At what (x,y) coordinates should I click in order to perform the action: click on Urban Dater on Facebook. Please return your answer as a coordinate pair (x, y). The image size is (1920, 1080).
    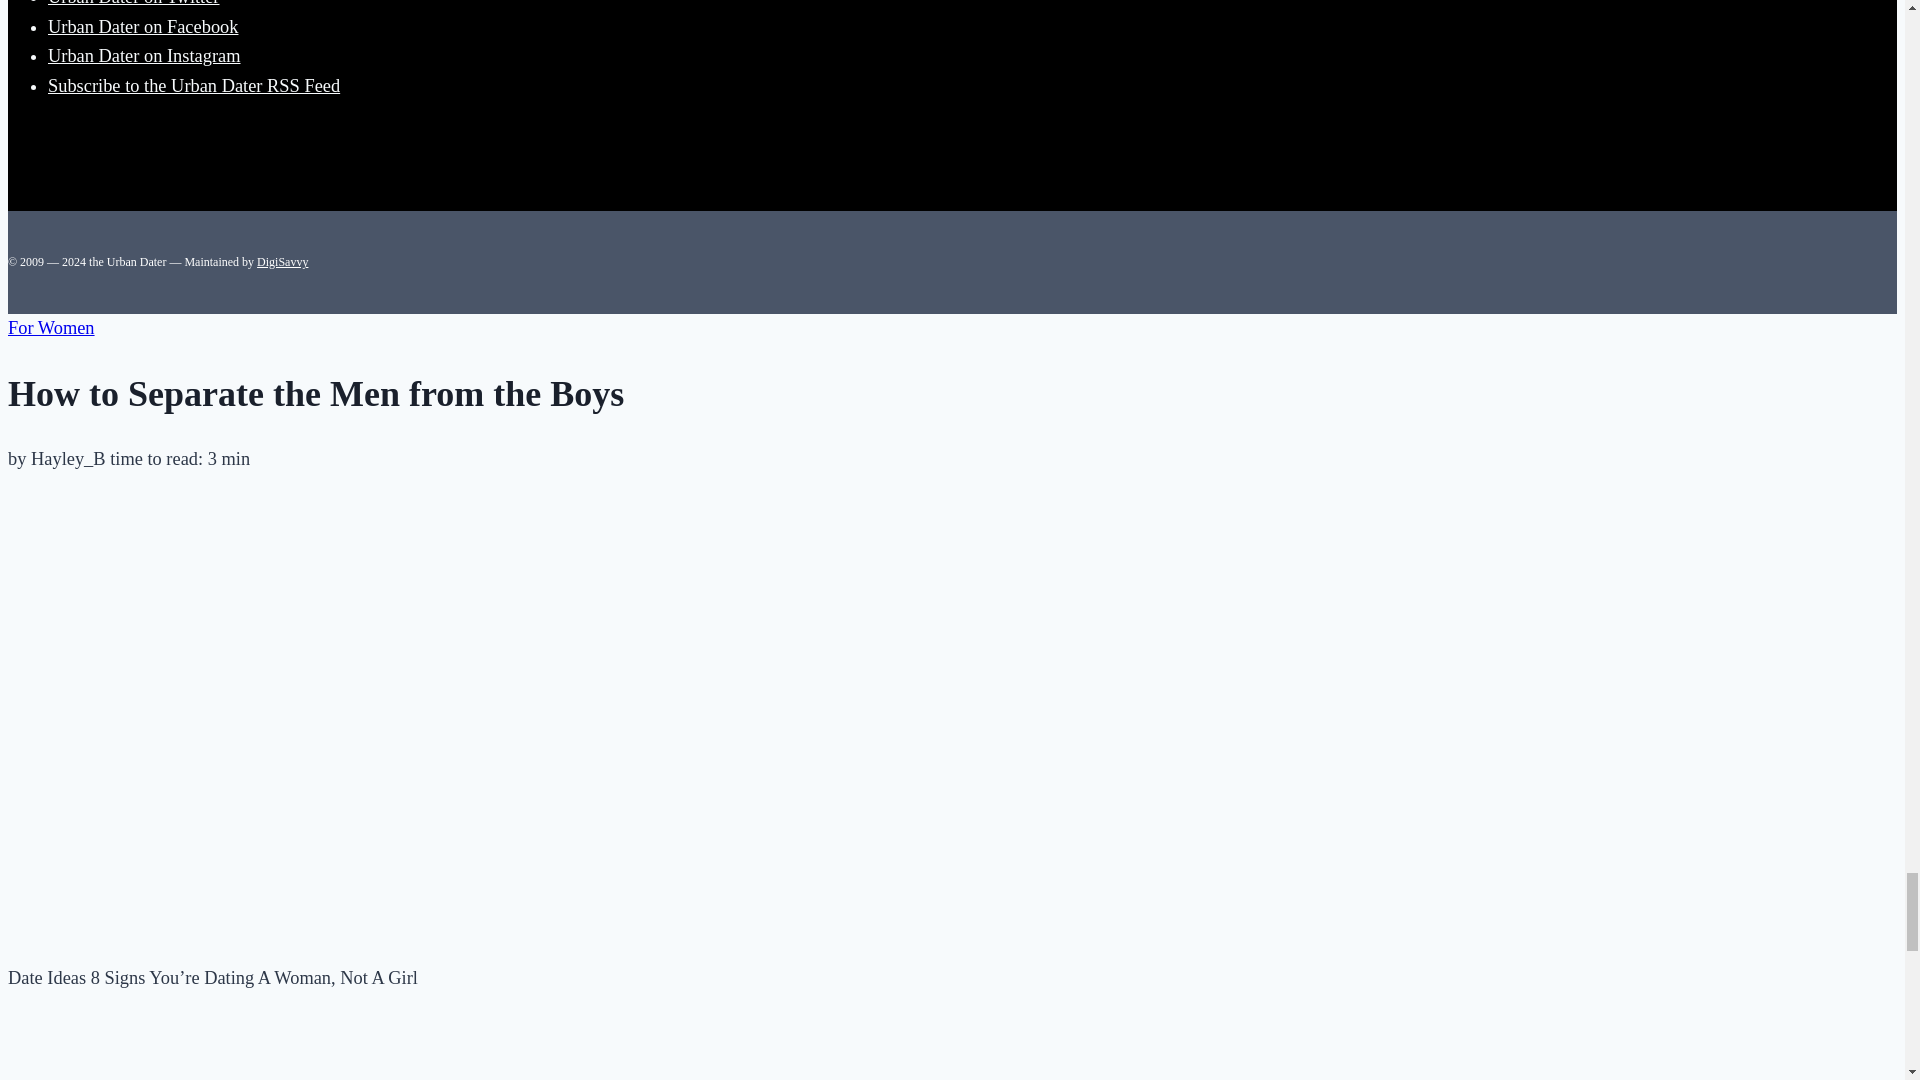
    Looking at the image, I should click on (143, 26).